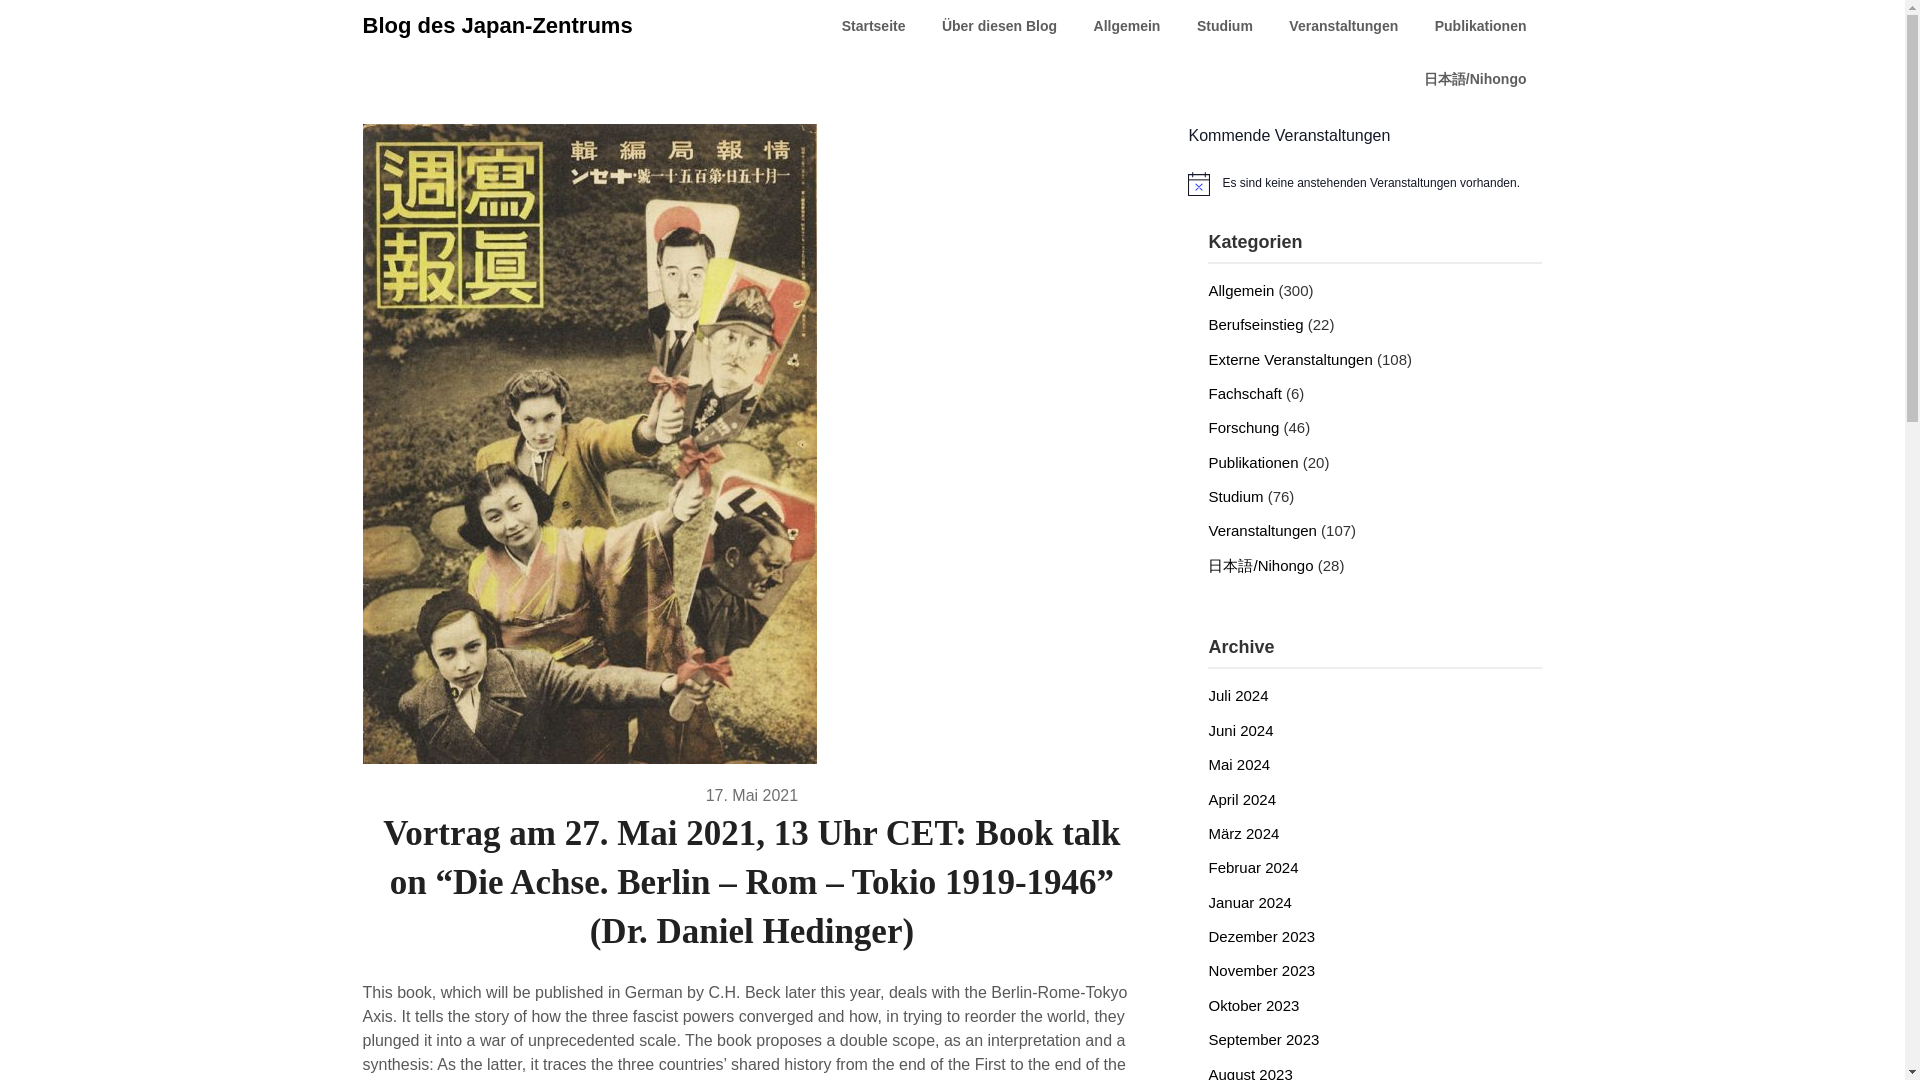  I want to click on November 2023, so click(1261, 970).